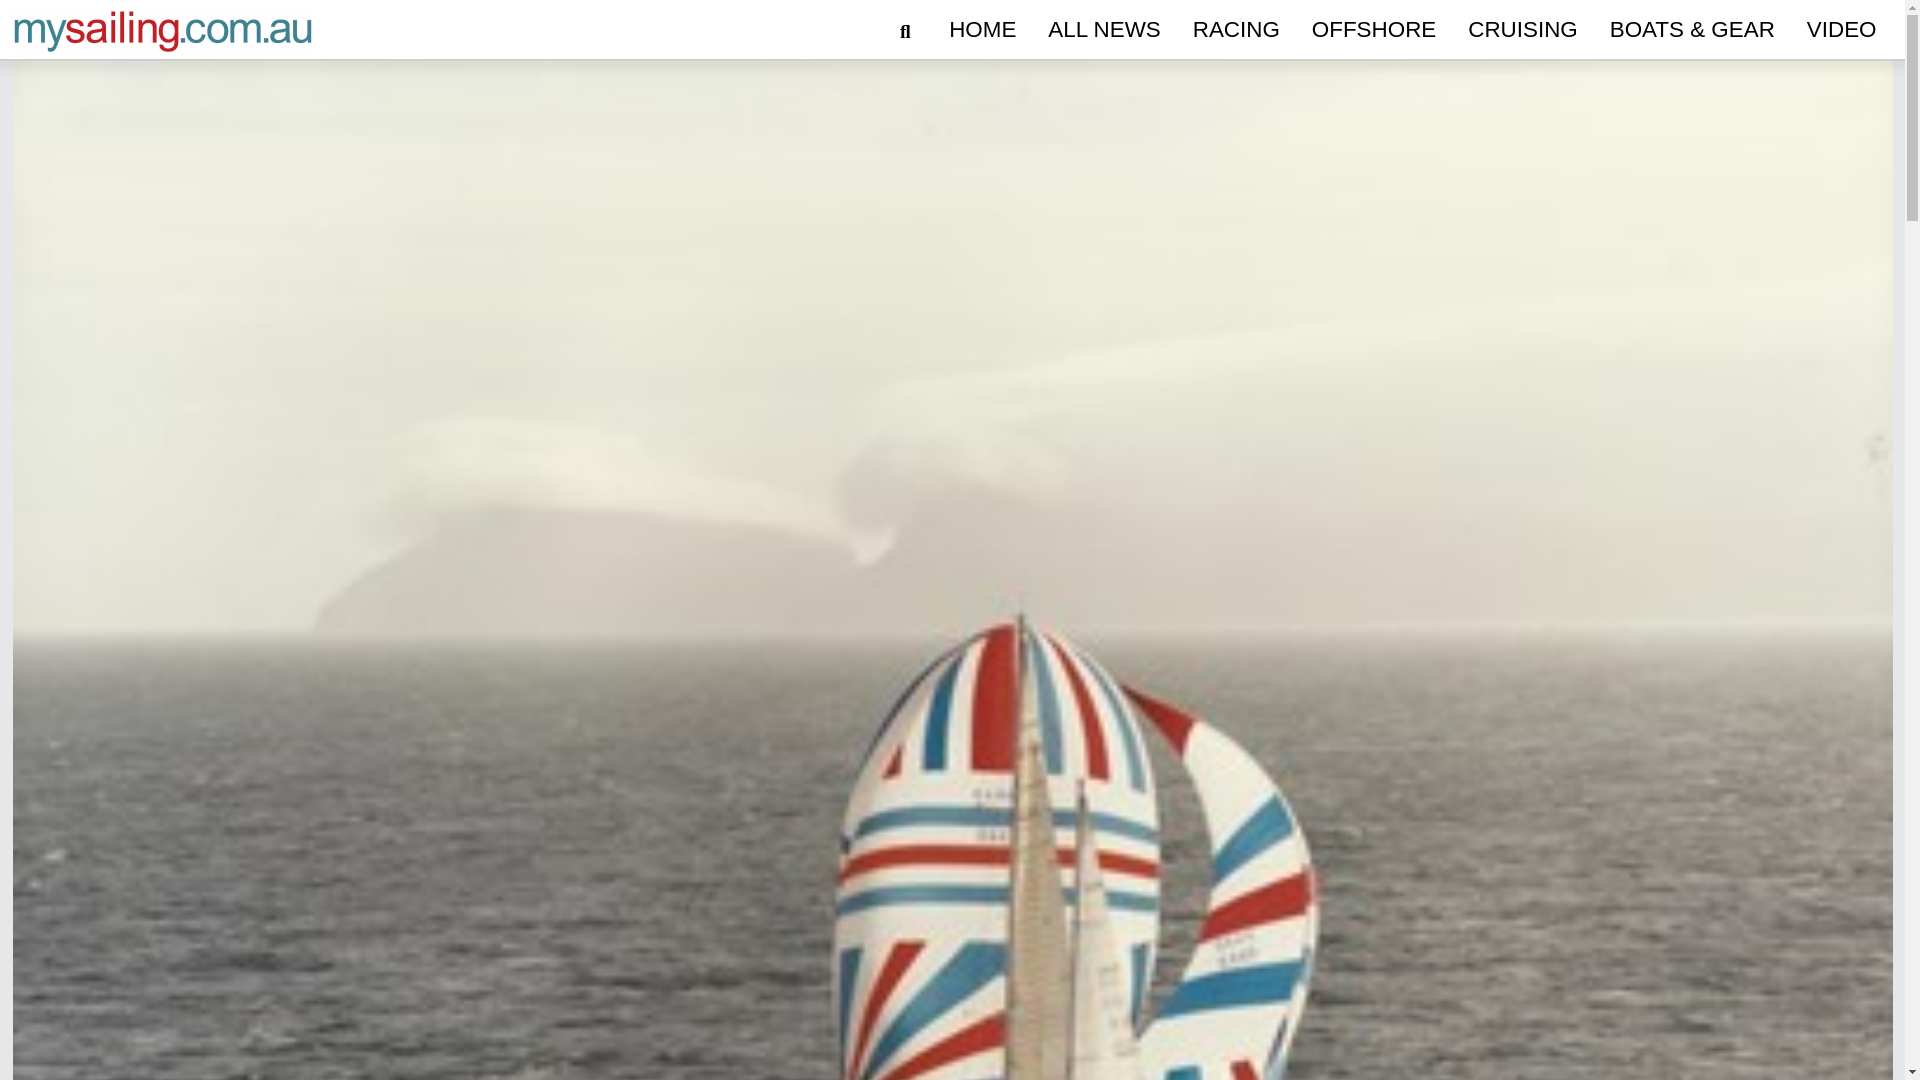 Image resolution: width=1920 pixels, height=1080 pixels. I want to click on RACING, so click(1236, 30).